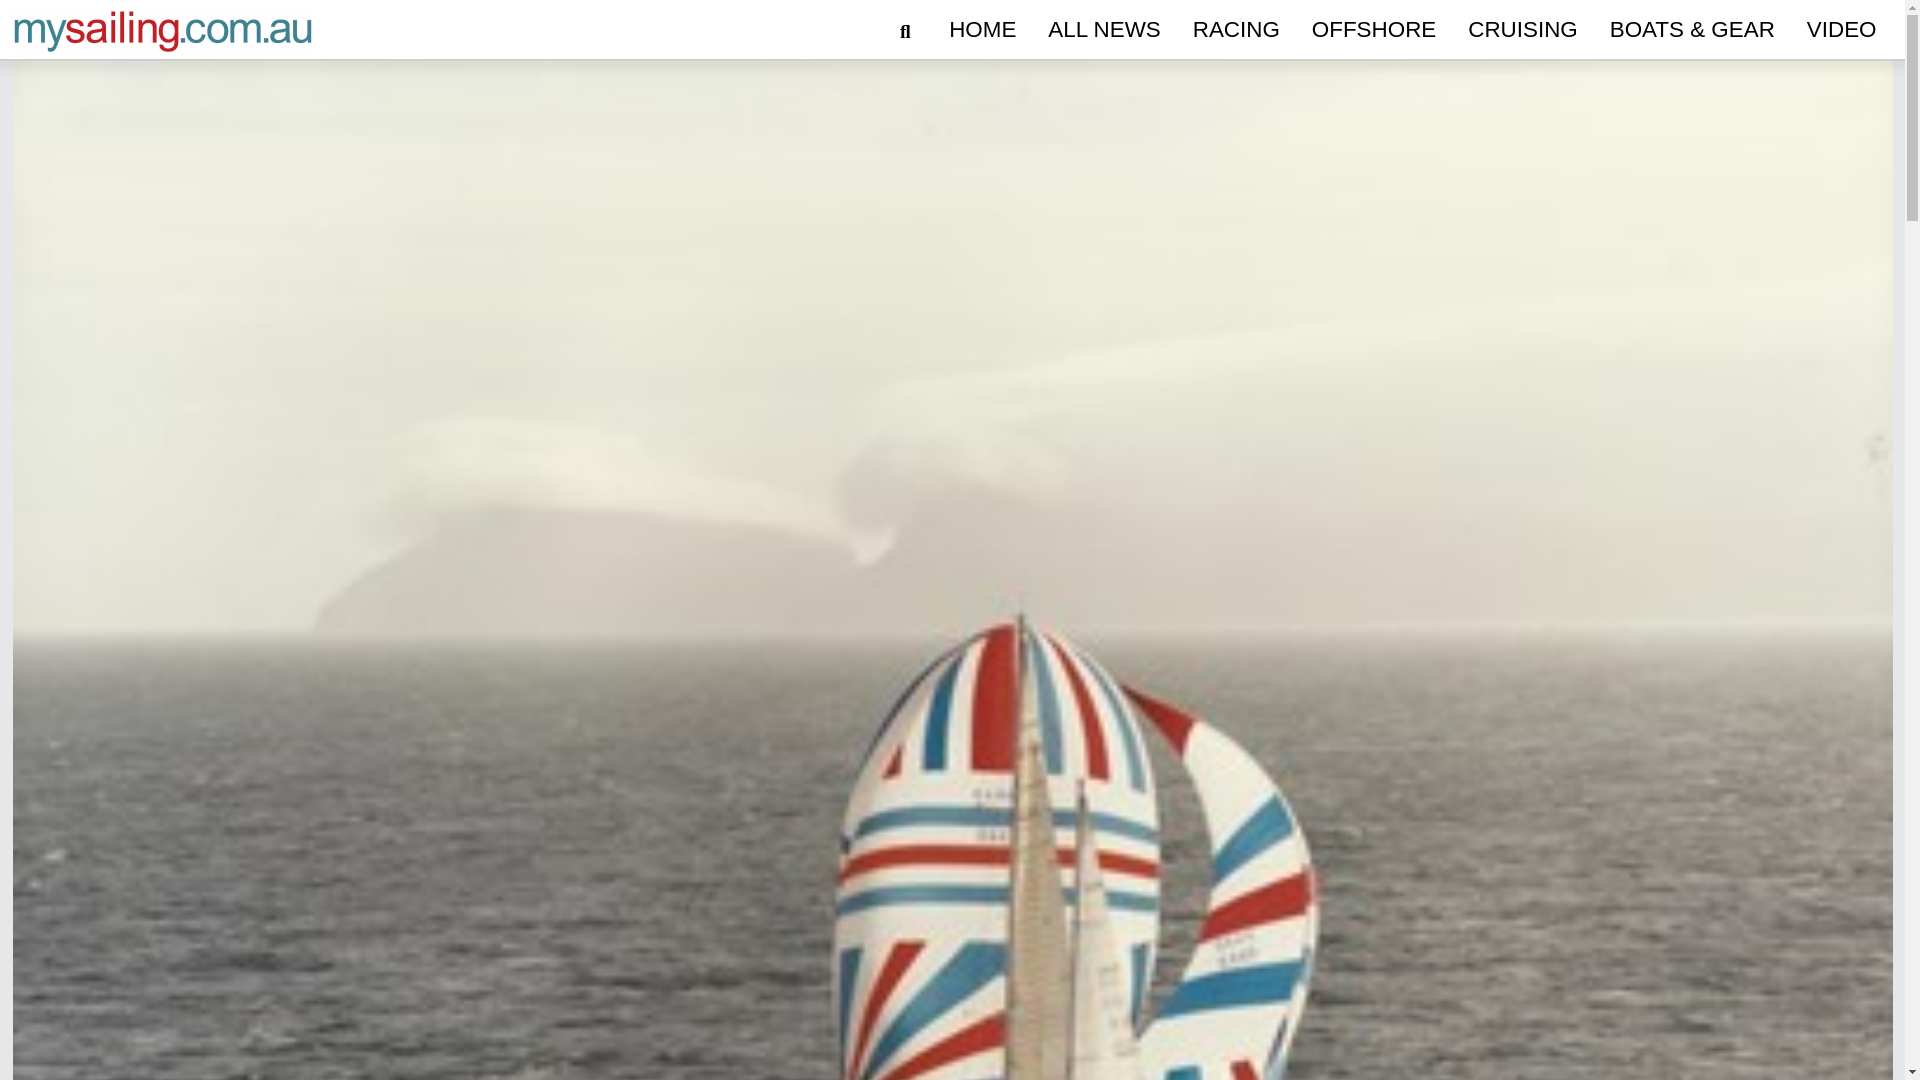 Image resolution: width=1920 pixels, height=1080 pixels. I want to click on RACING, so click(1236, 30).